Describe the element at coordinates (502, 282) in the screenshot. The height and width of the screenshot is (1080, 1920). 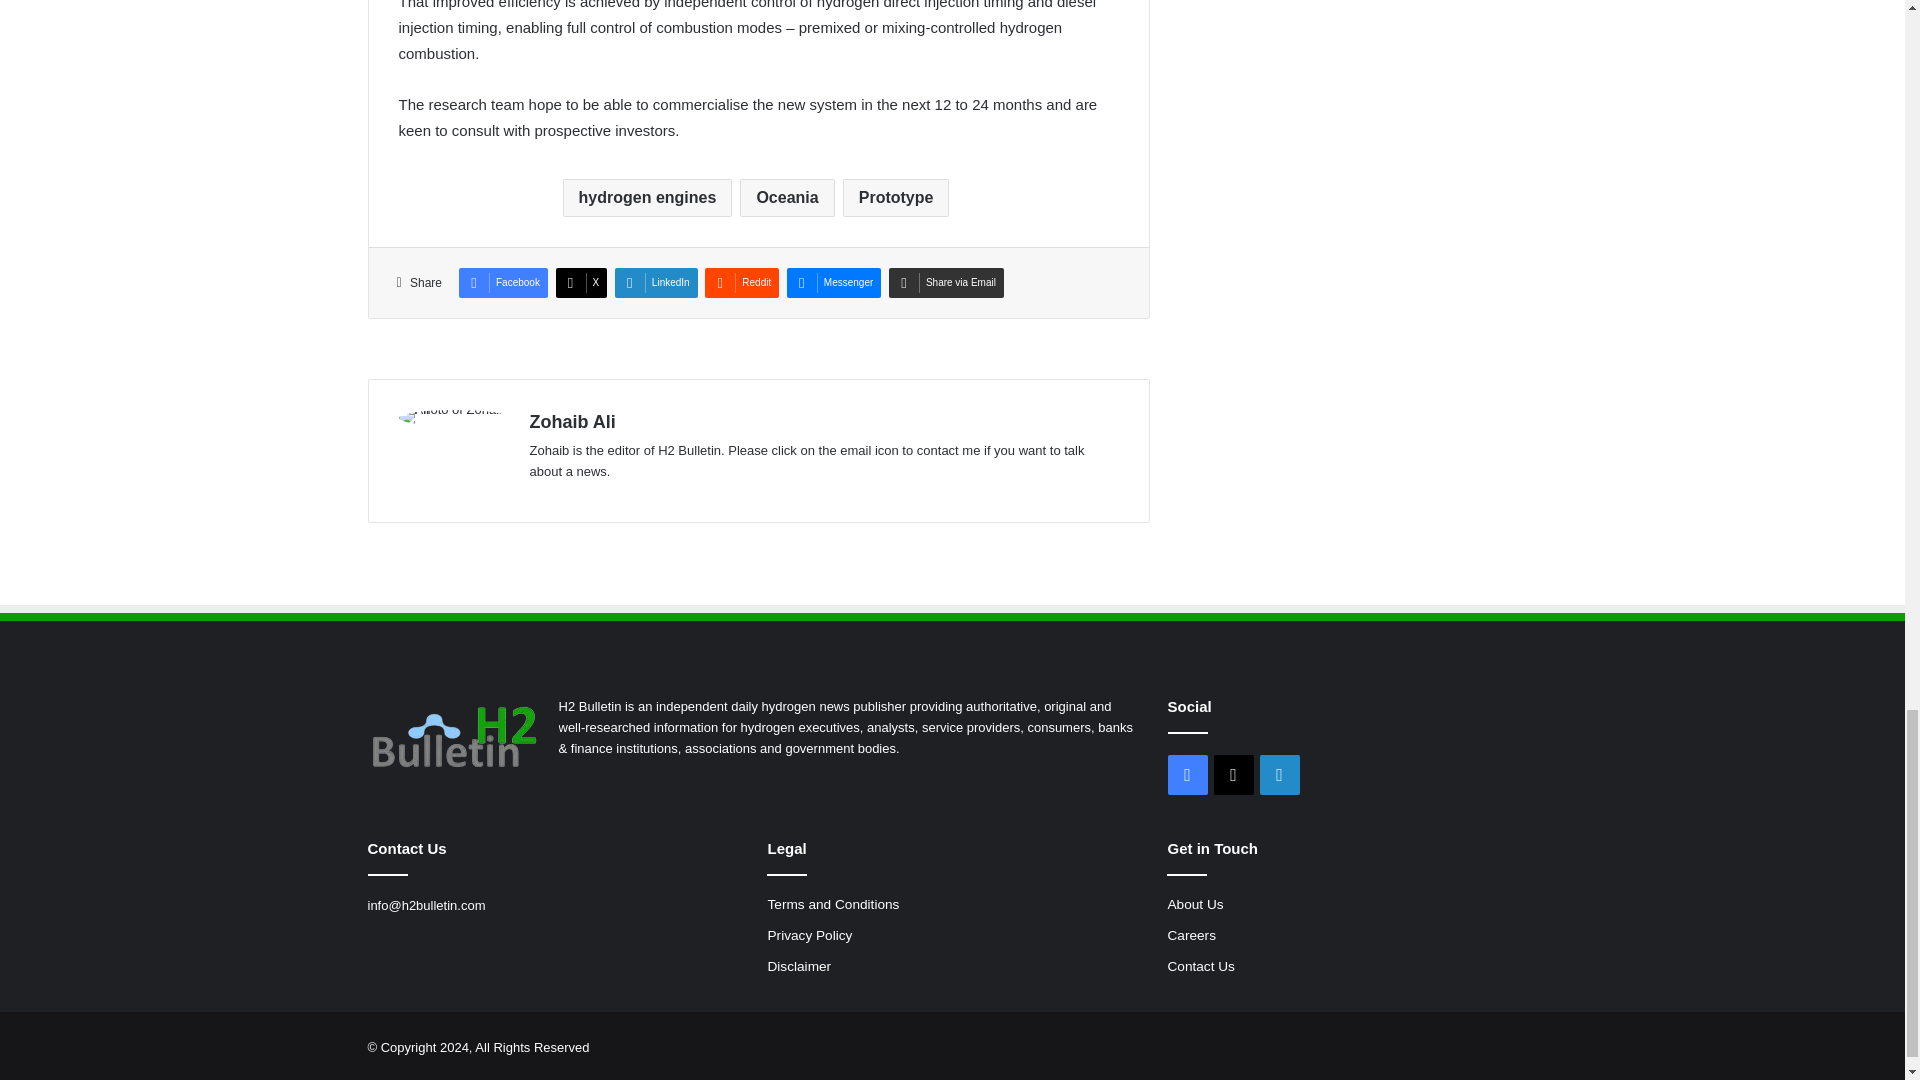
I see `Facebook` at that location.